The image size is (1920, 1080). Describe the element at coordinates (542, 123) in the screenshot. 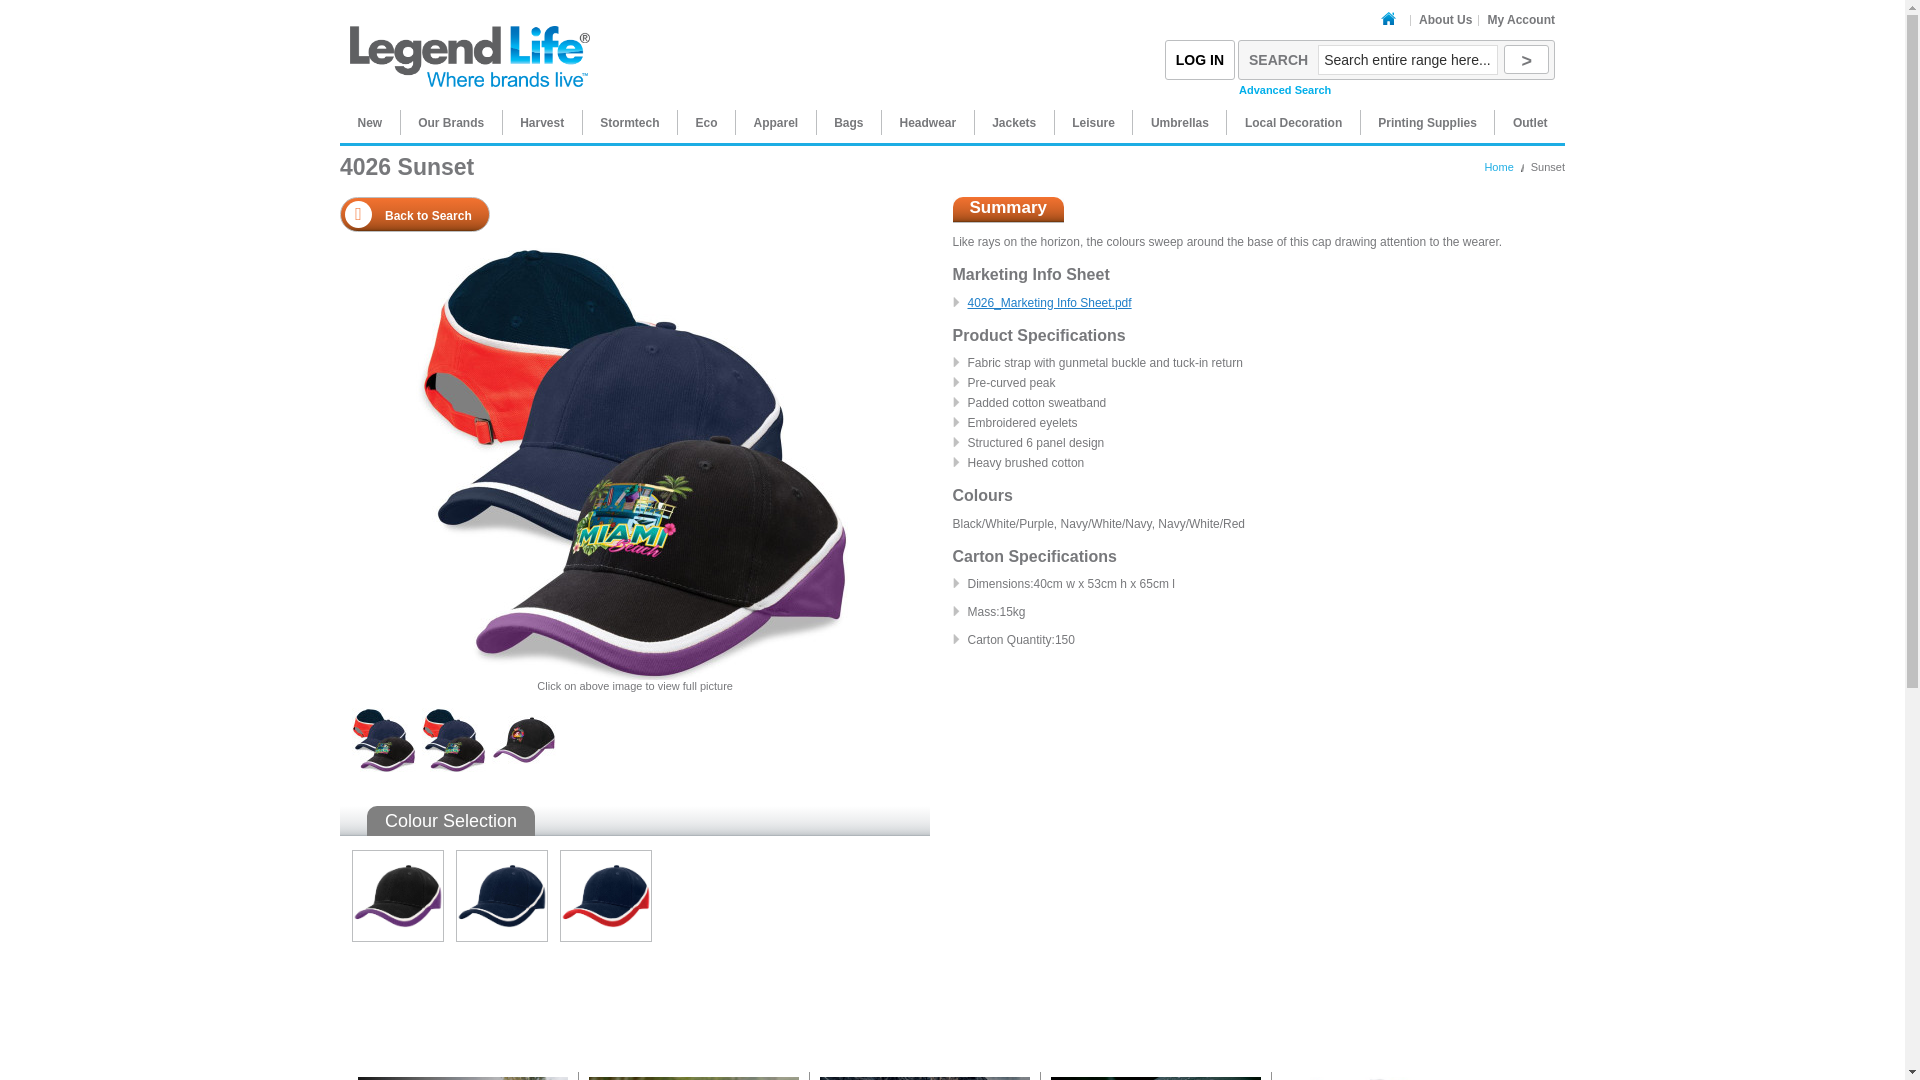

I see `Harvest` at that location.